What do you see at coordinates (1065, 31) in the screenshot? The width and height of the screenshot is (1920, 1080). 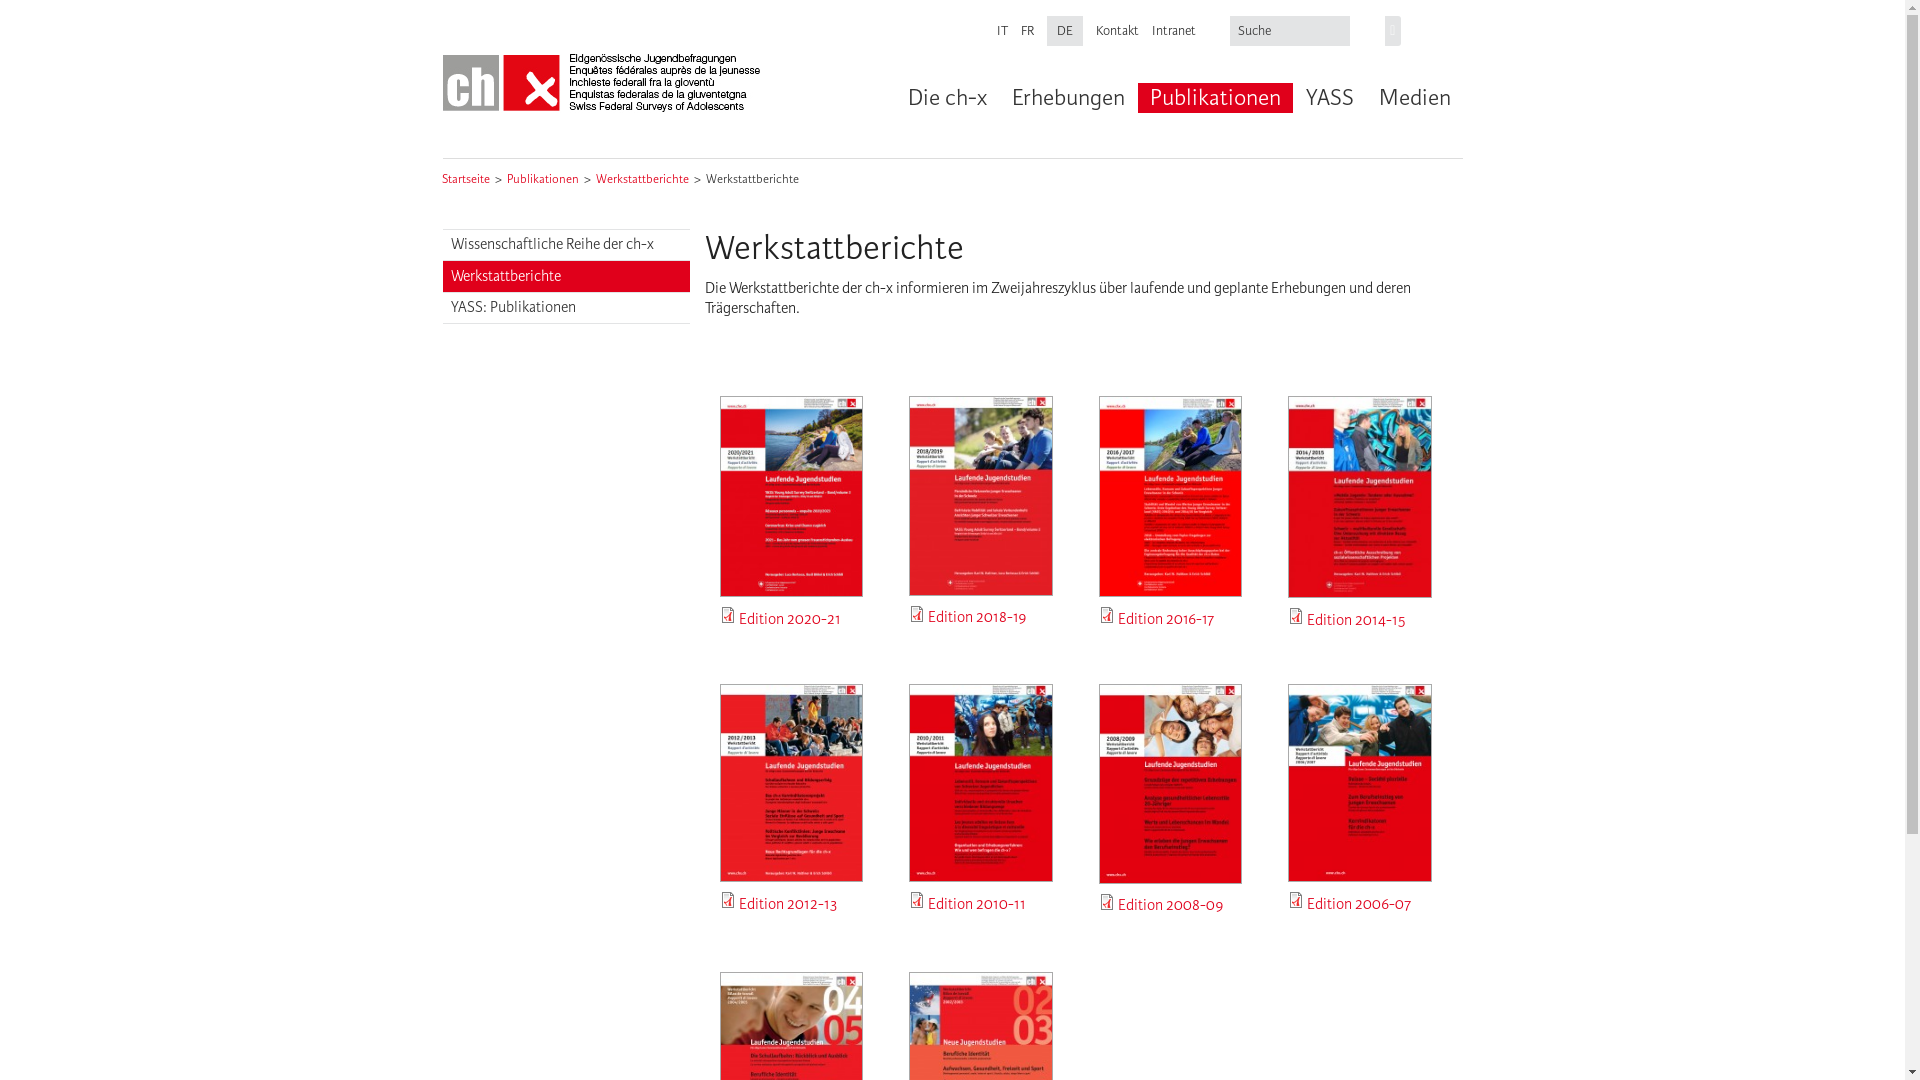 I see `DE` at bounding box center [1065, 31].